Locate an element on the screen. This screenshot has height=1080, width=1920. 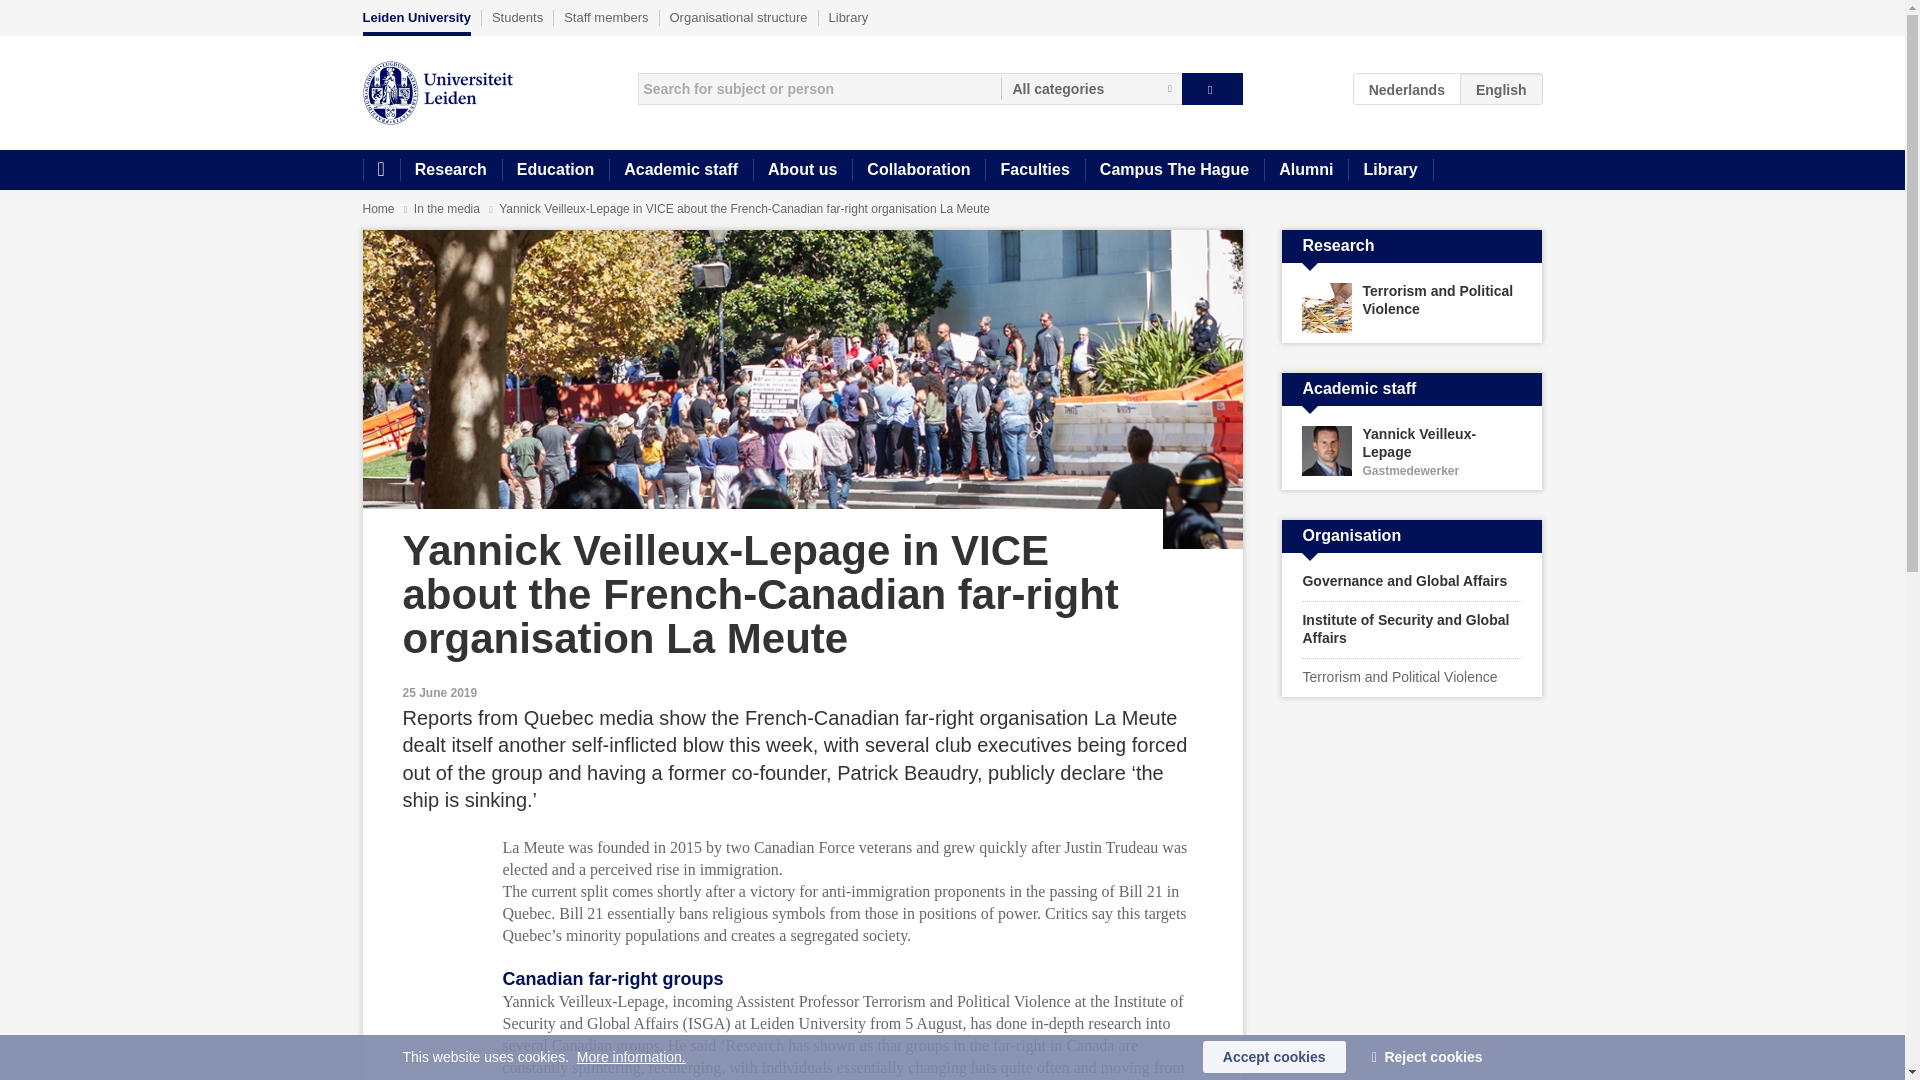
Faculties is located at coordinates (1034, 170).